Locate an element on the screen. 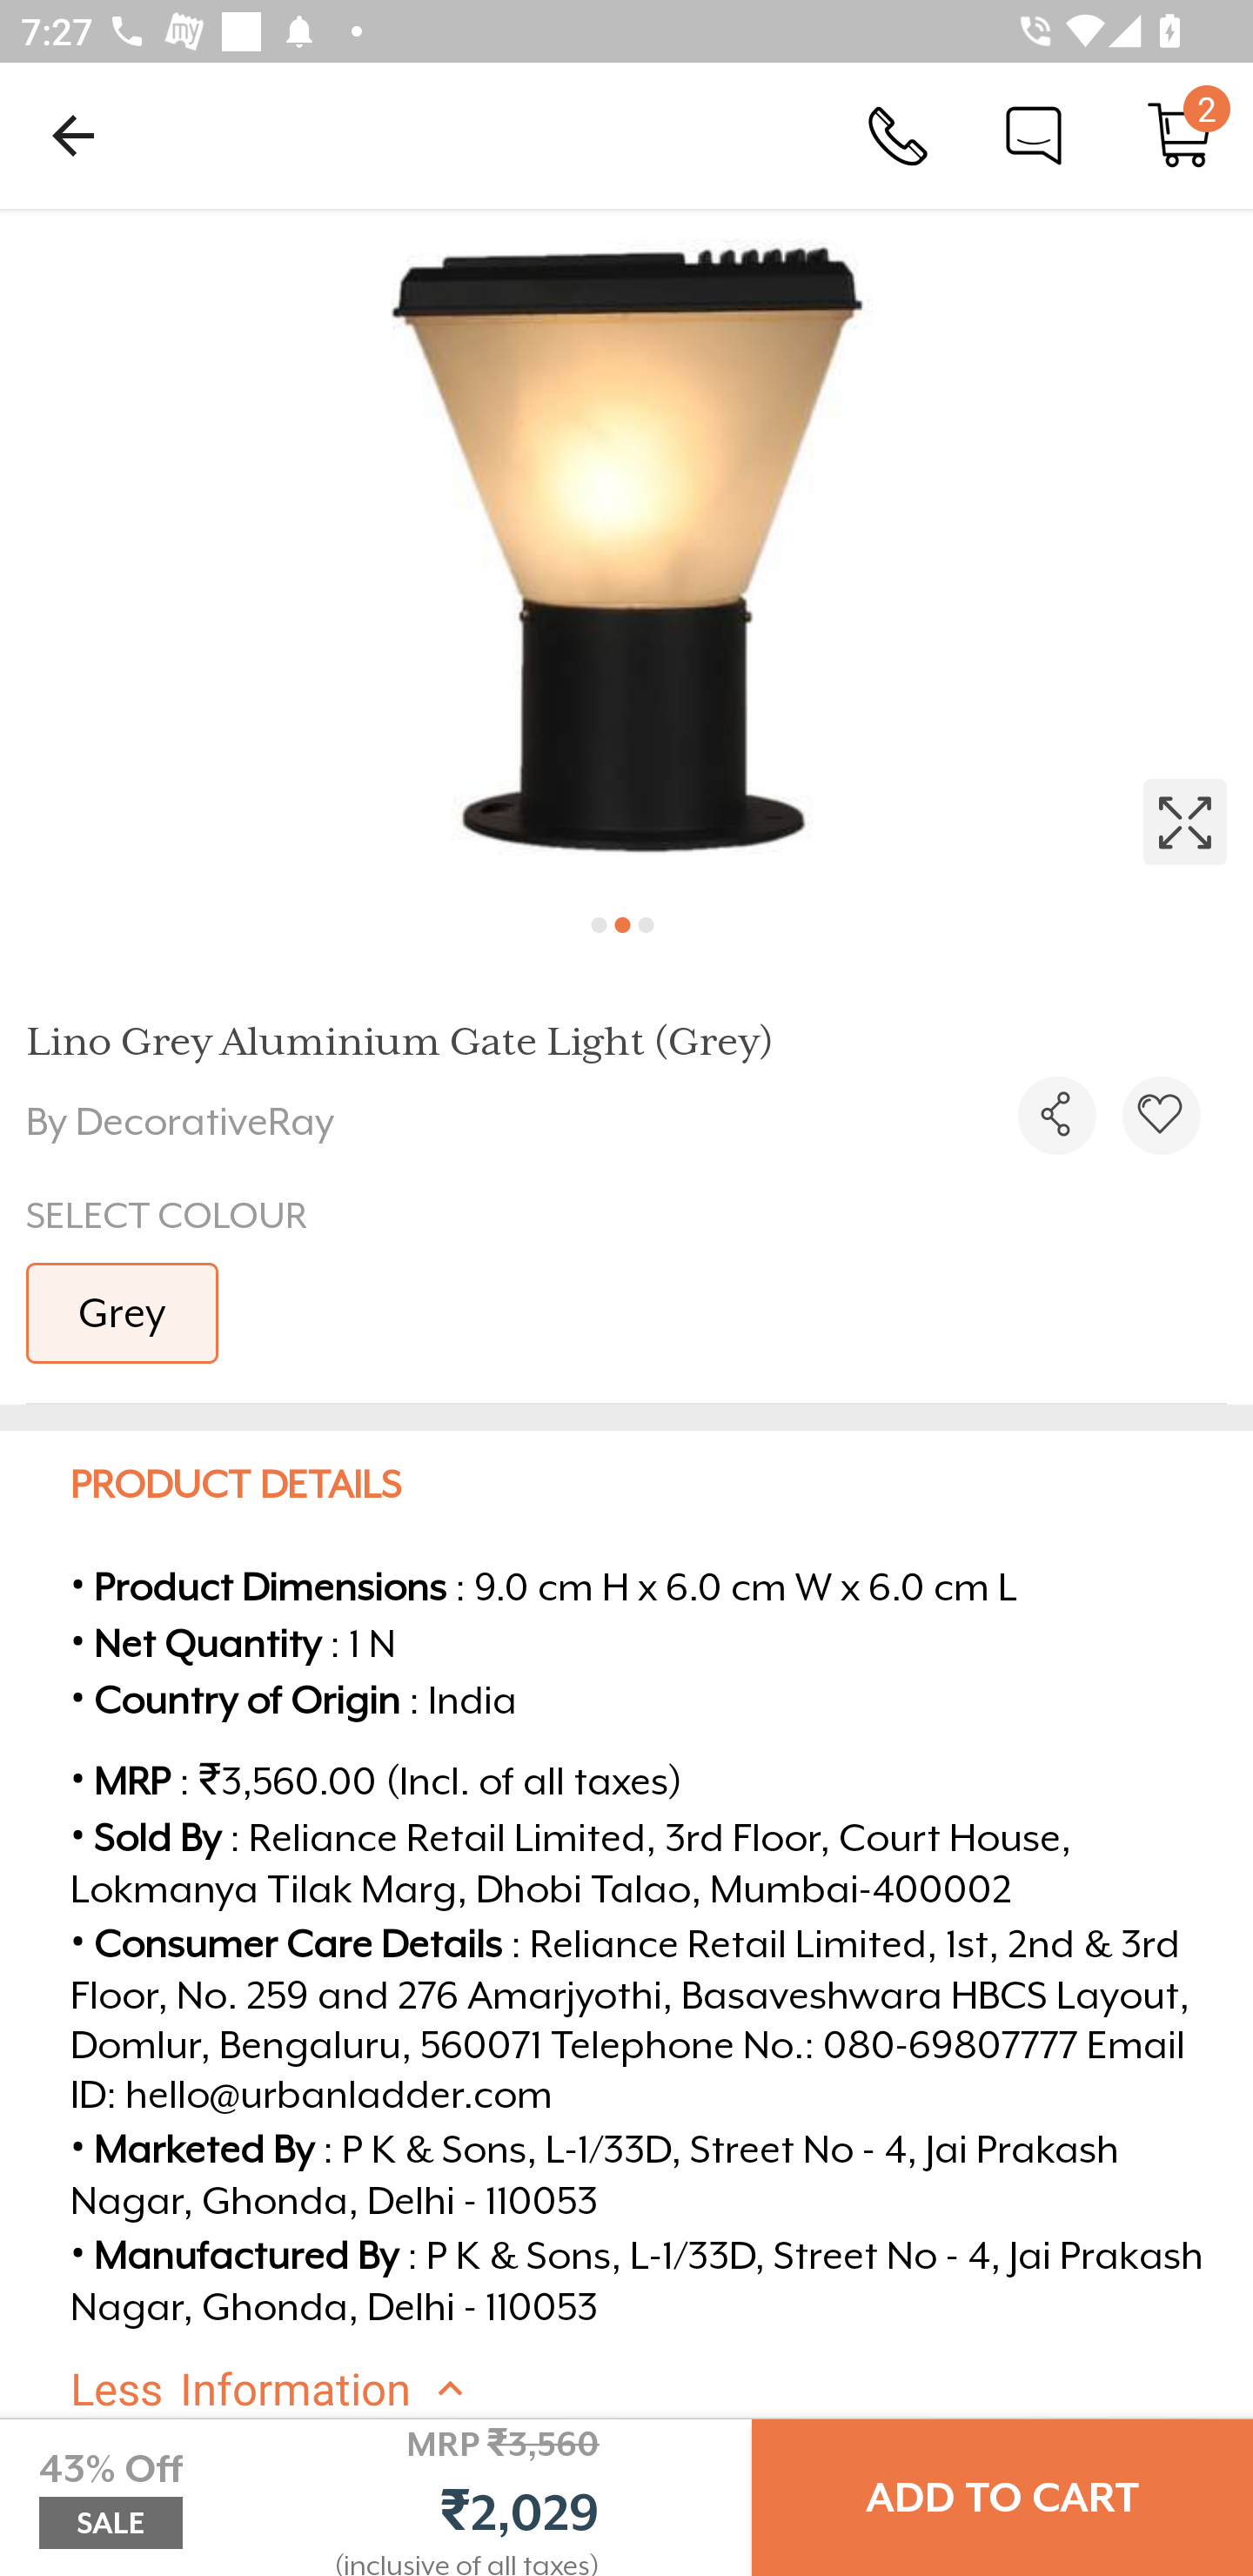 The image size is (1253, 2576). Grey is located at coordinates (122, 1312).